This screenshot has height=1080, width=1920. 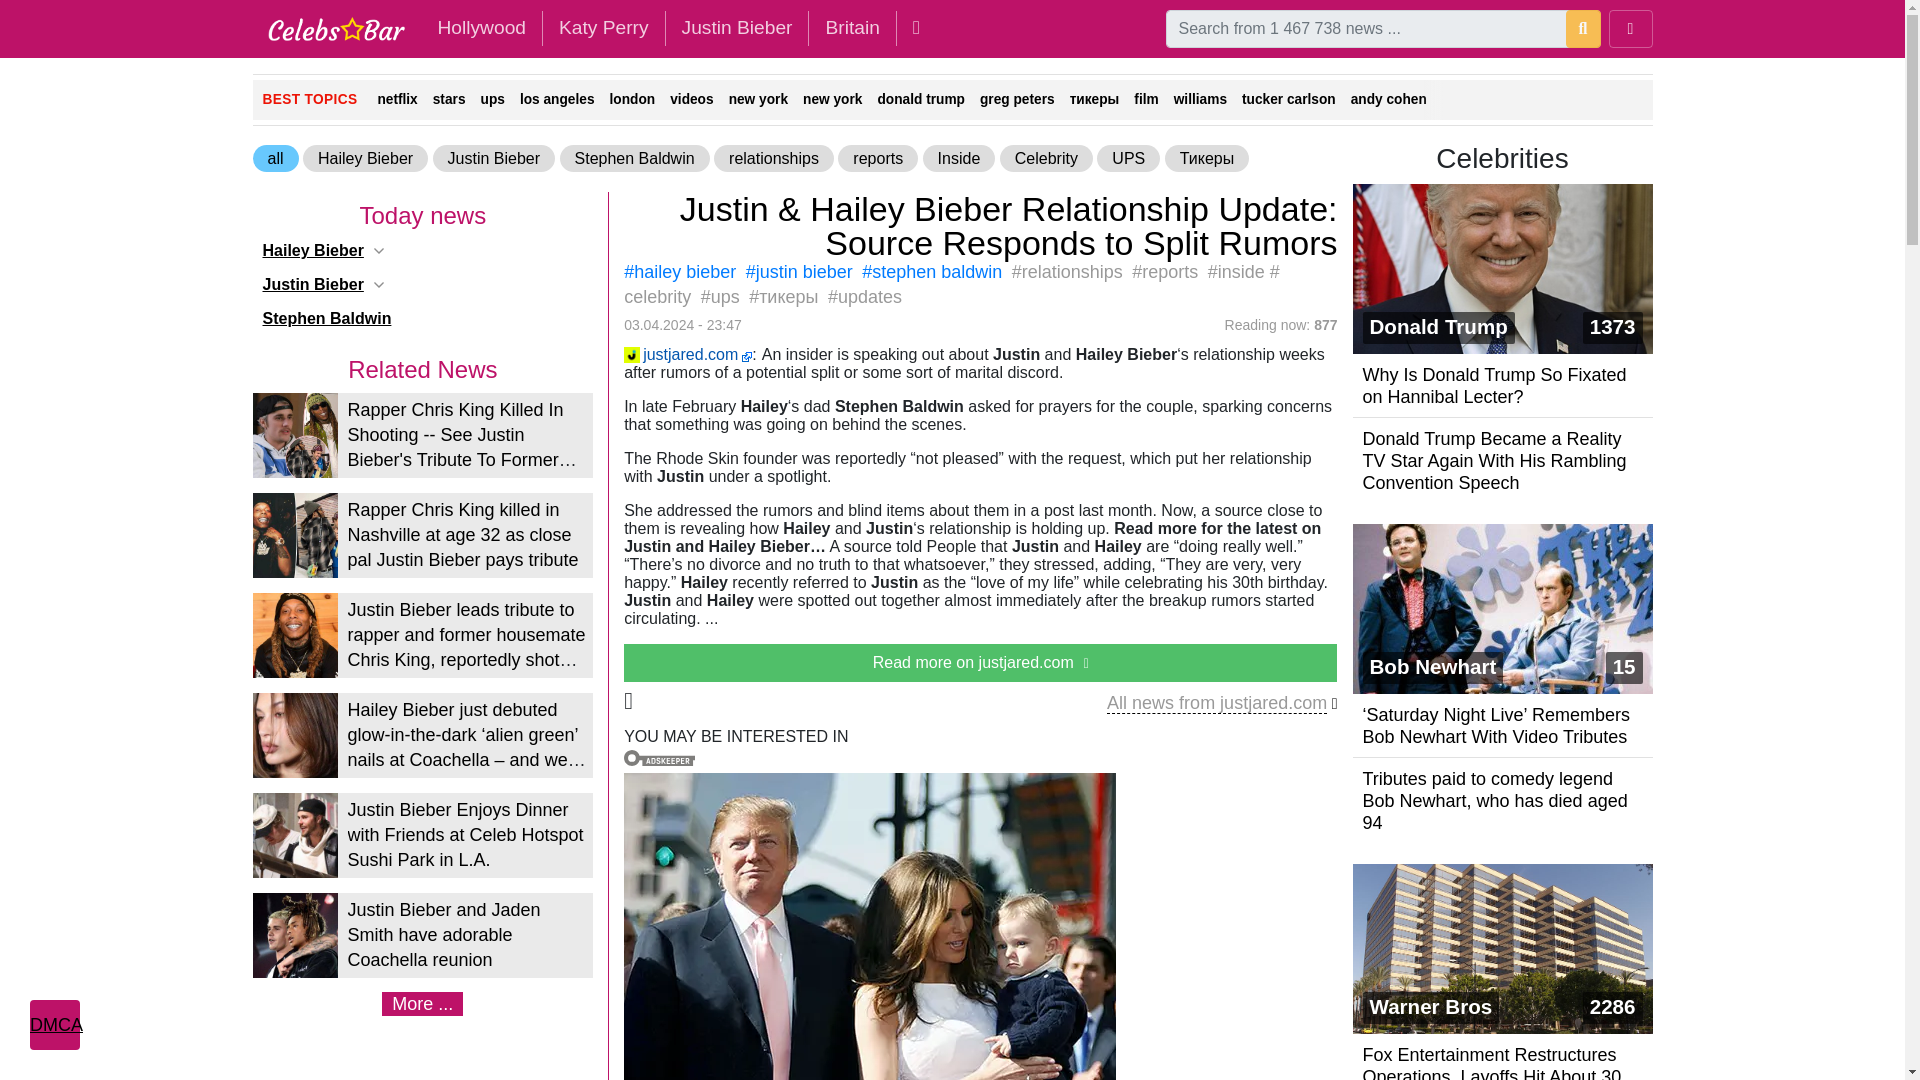 What do you see at coordinates (480, 28) in the screenshot?
I see `Hollywood` at bounding box center [480, 28].